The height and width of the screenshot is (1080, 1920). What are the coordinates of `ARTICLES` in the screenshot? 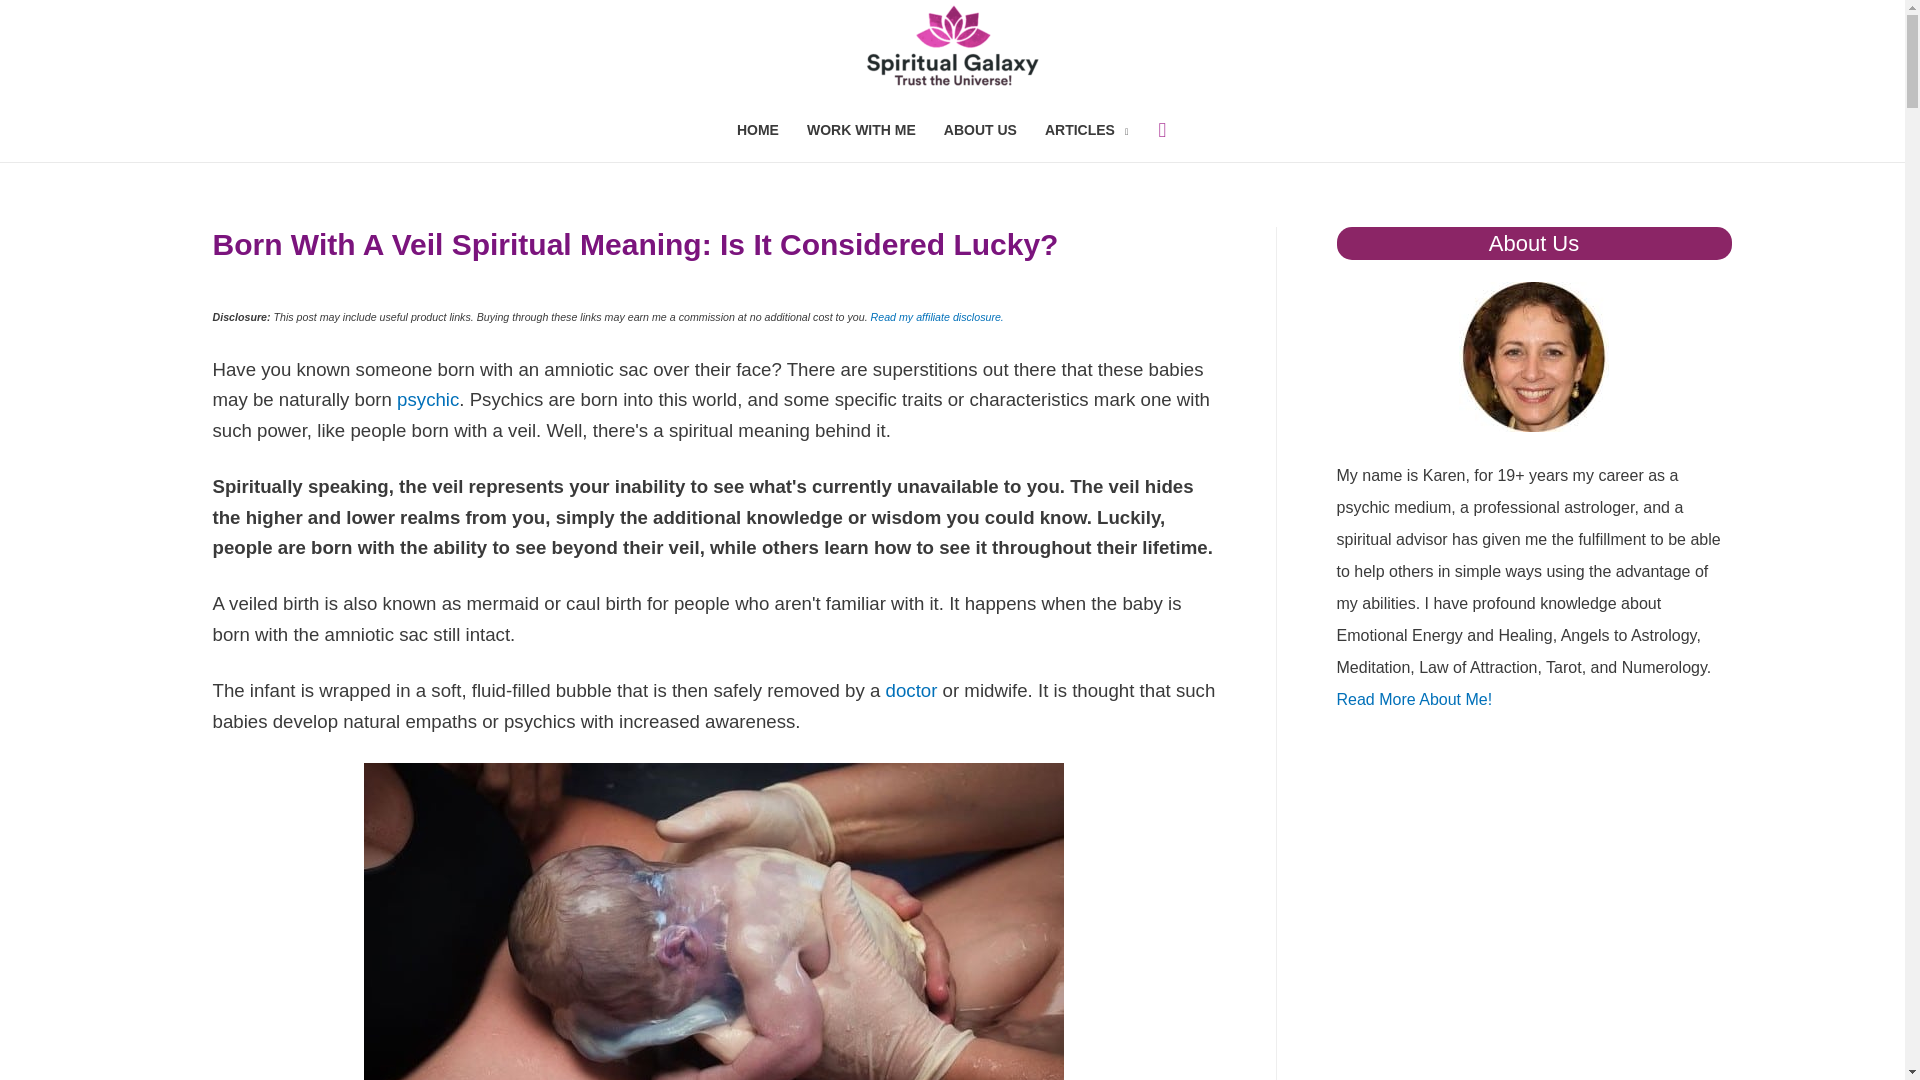 It's located at (1086, 129).